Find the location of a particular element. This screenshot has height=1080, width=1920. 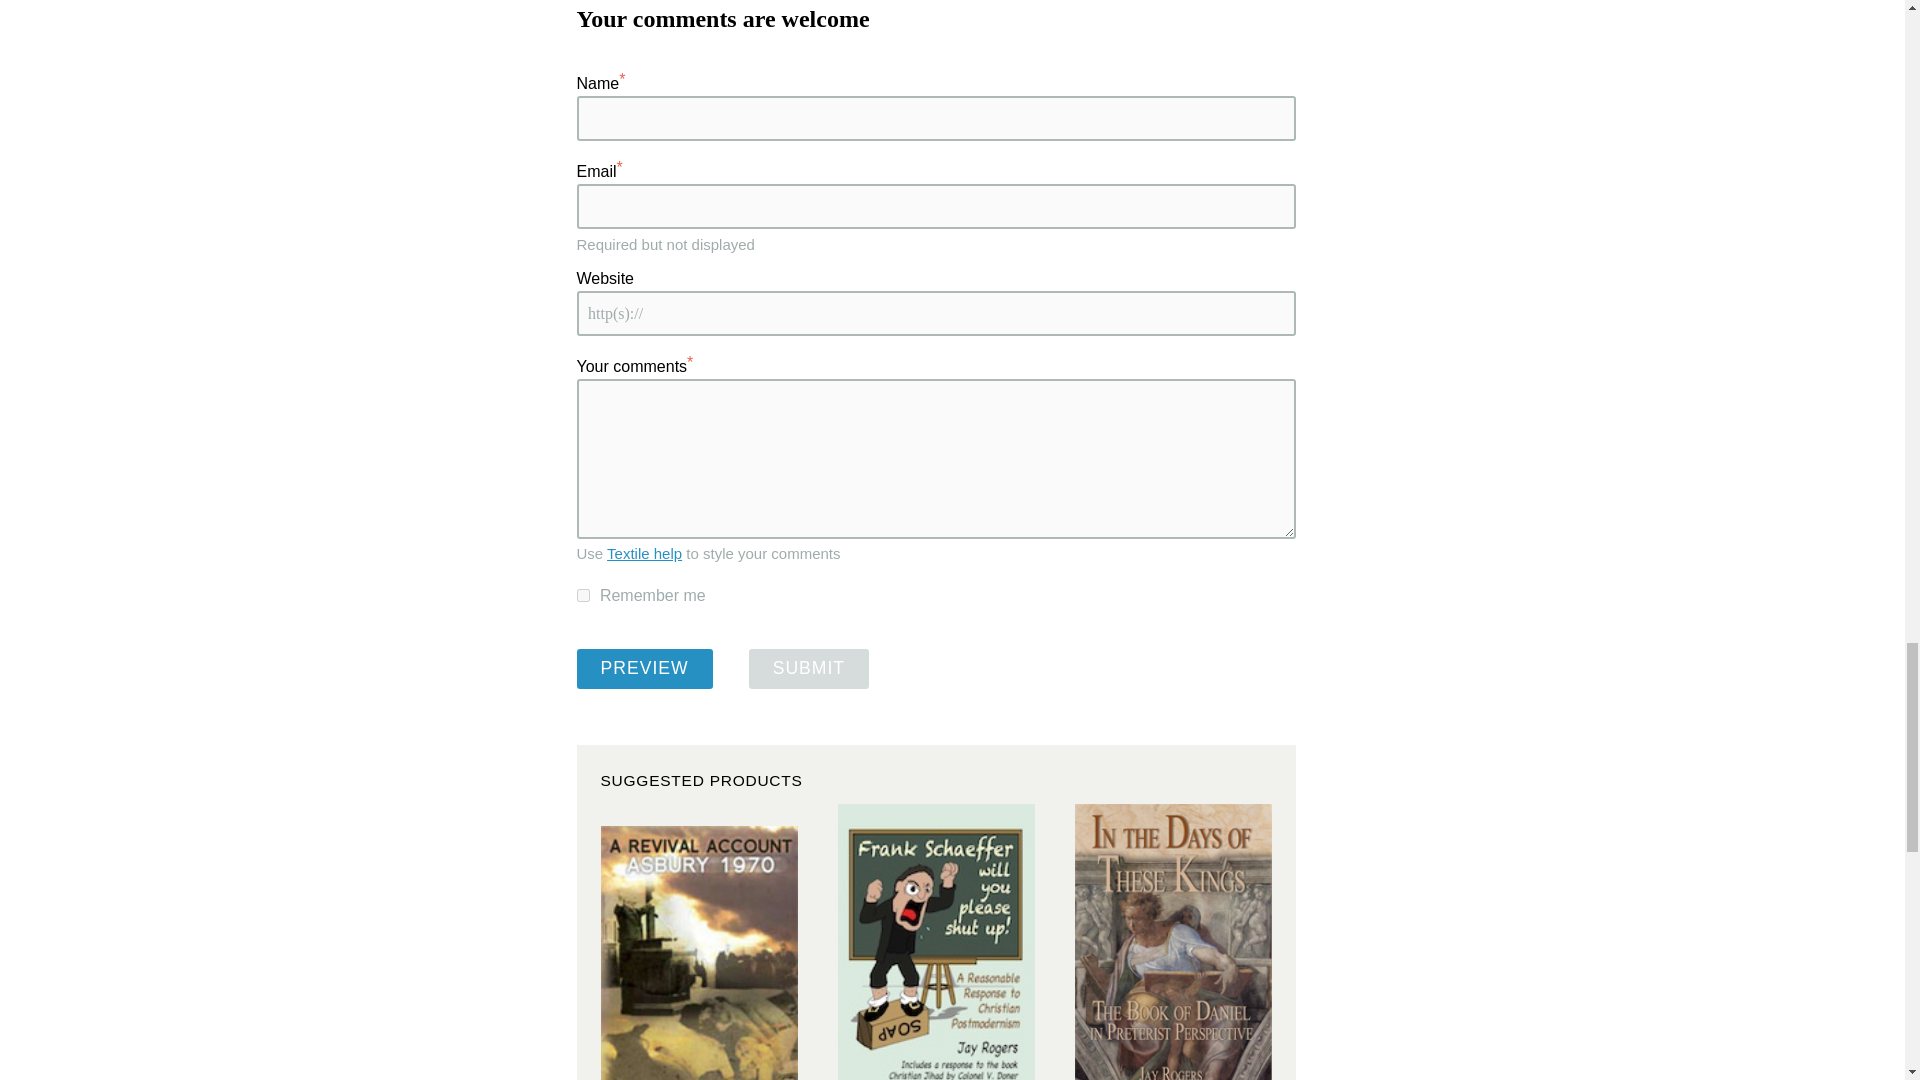

1 is located at coordinates (582, 594).